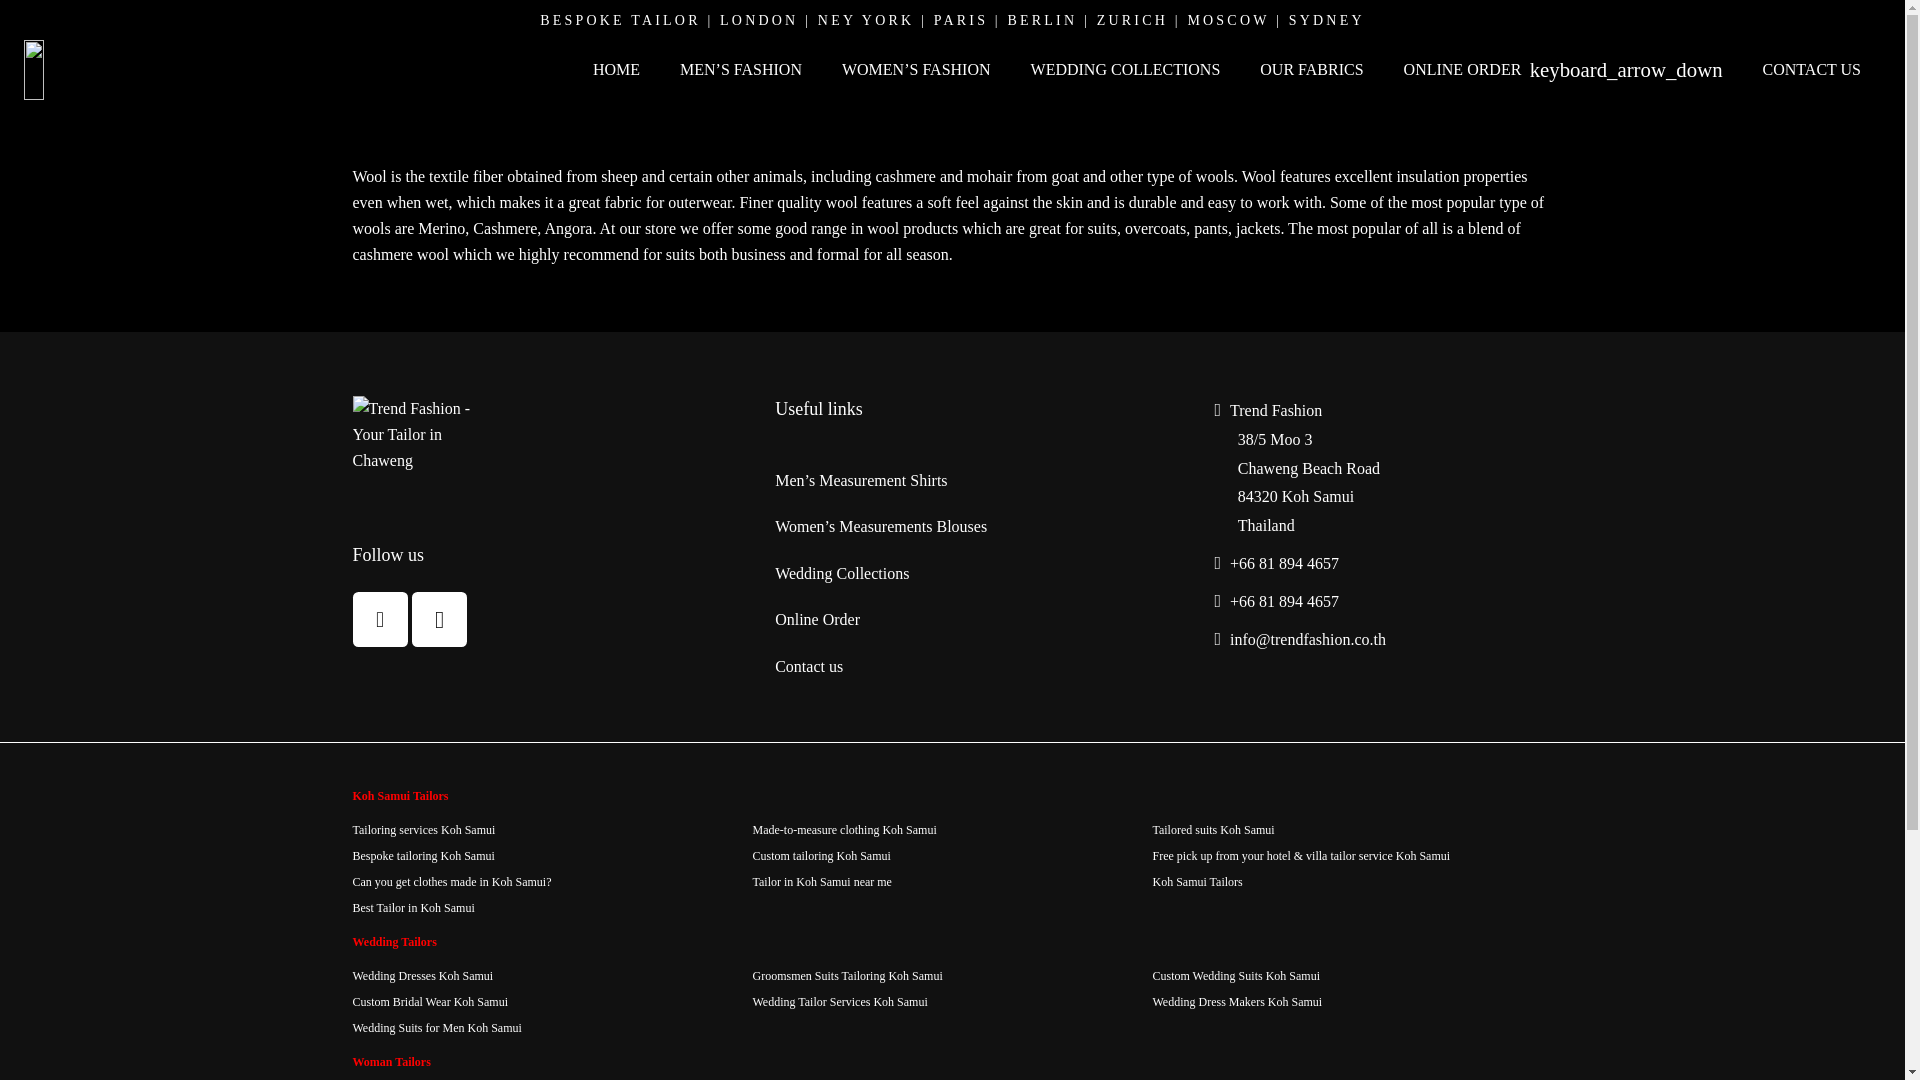 This screenshot has width=1920, height=1080. What do you see at coordinates (616, 70) in the screenshot?
I see `HOME` at bounding box center [616, 70].